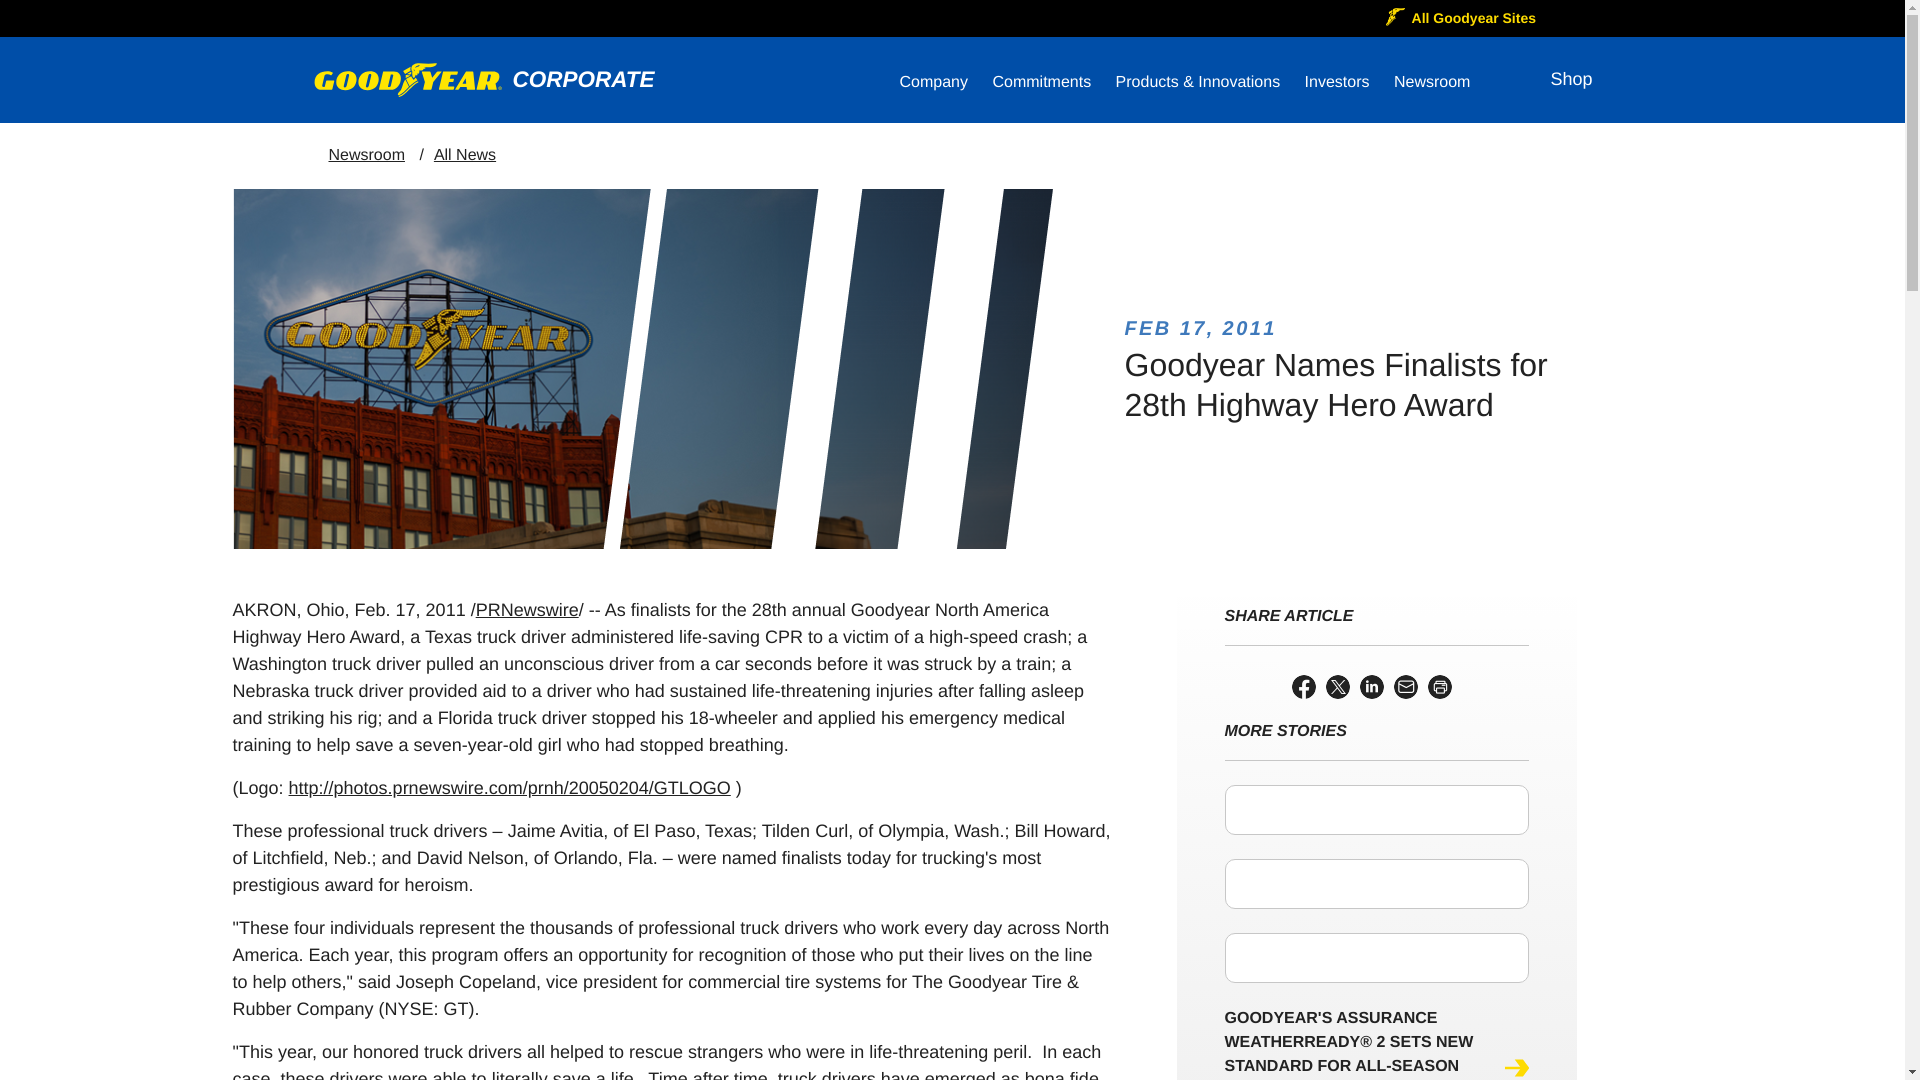 This screenshot has height=1080, width=1920. What do you see at coordinates (1406, 686) in the screenshot?
I see `Email the URL of this page to a friend` at bounding box center [1406, 686].